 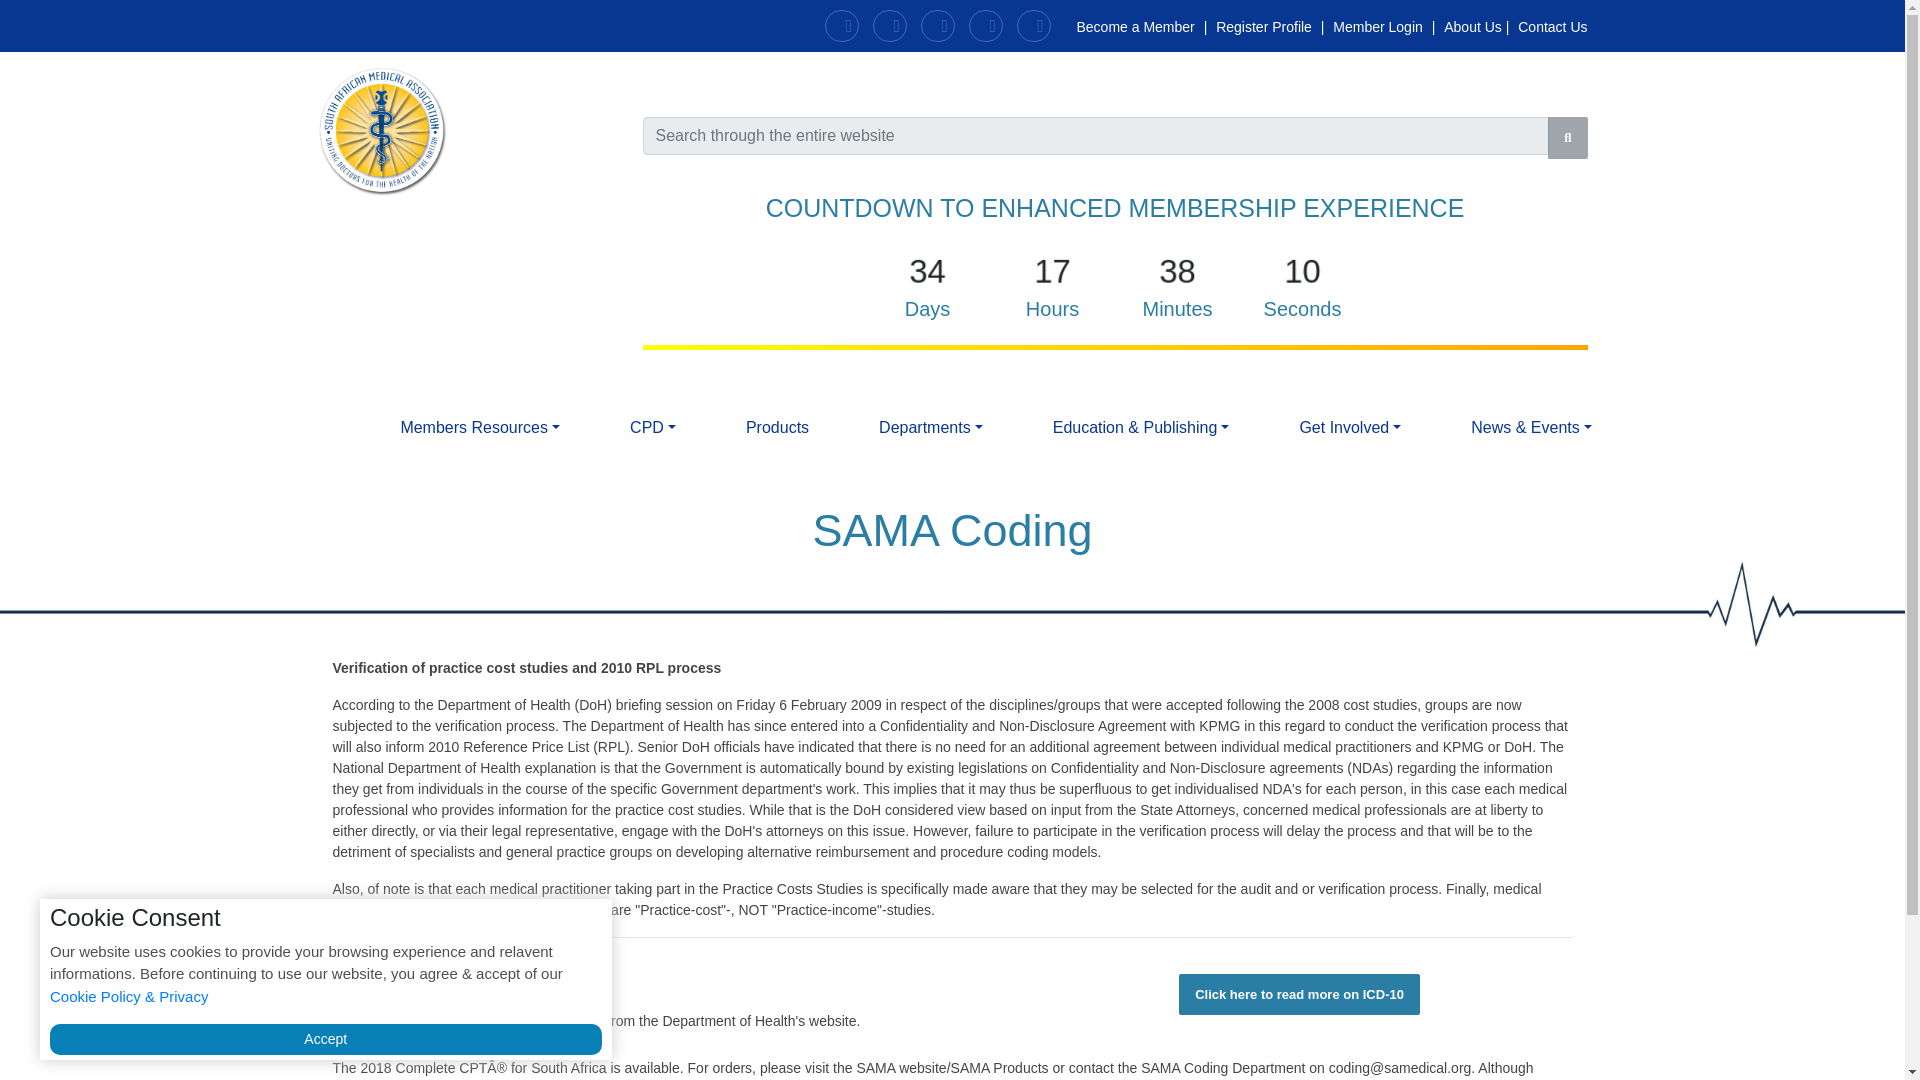 I want to click on CPD, so click(x=652, y=428).